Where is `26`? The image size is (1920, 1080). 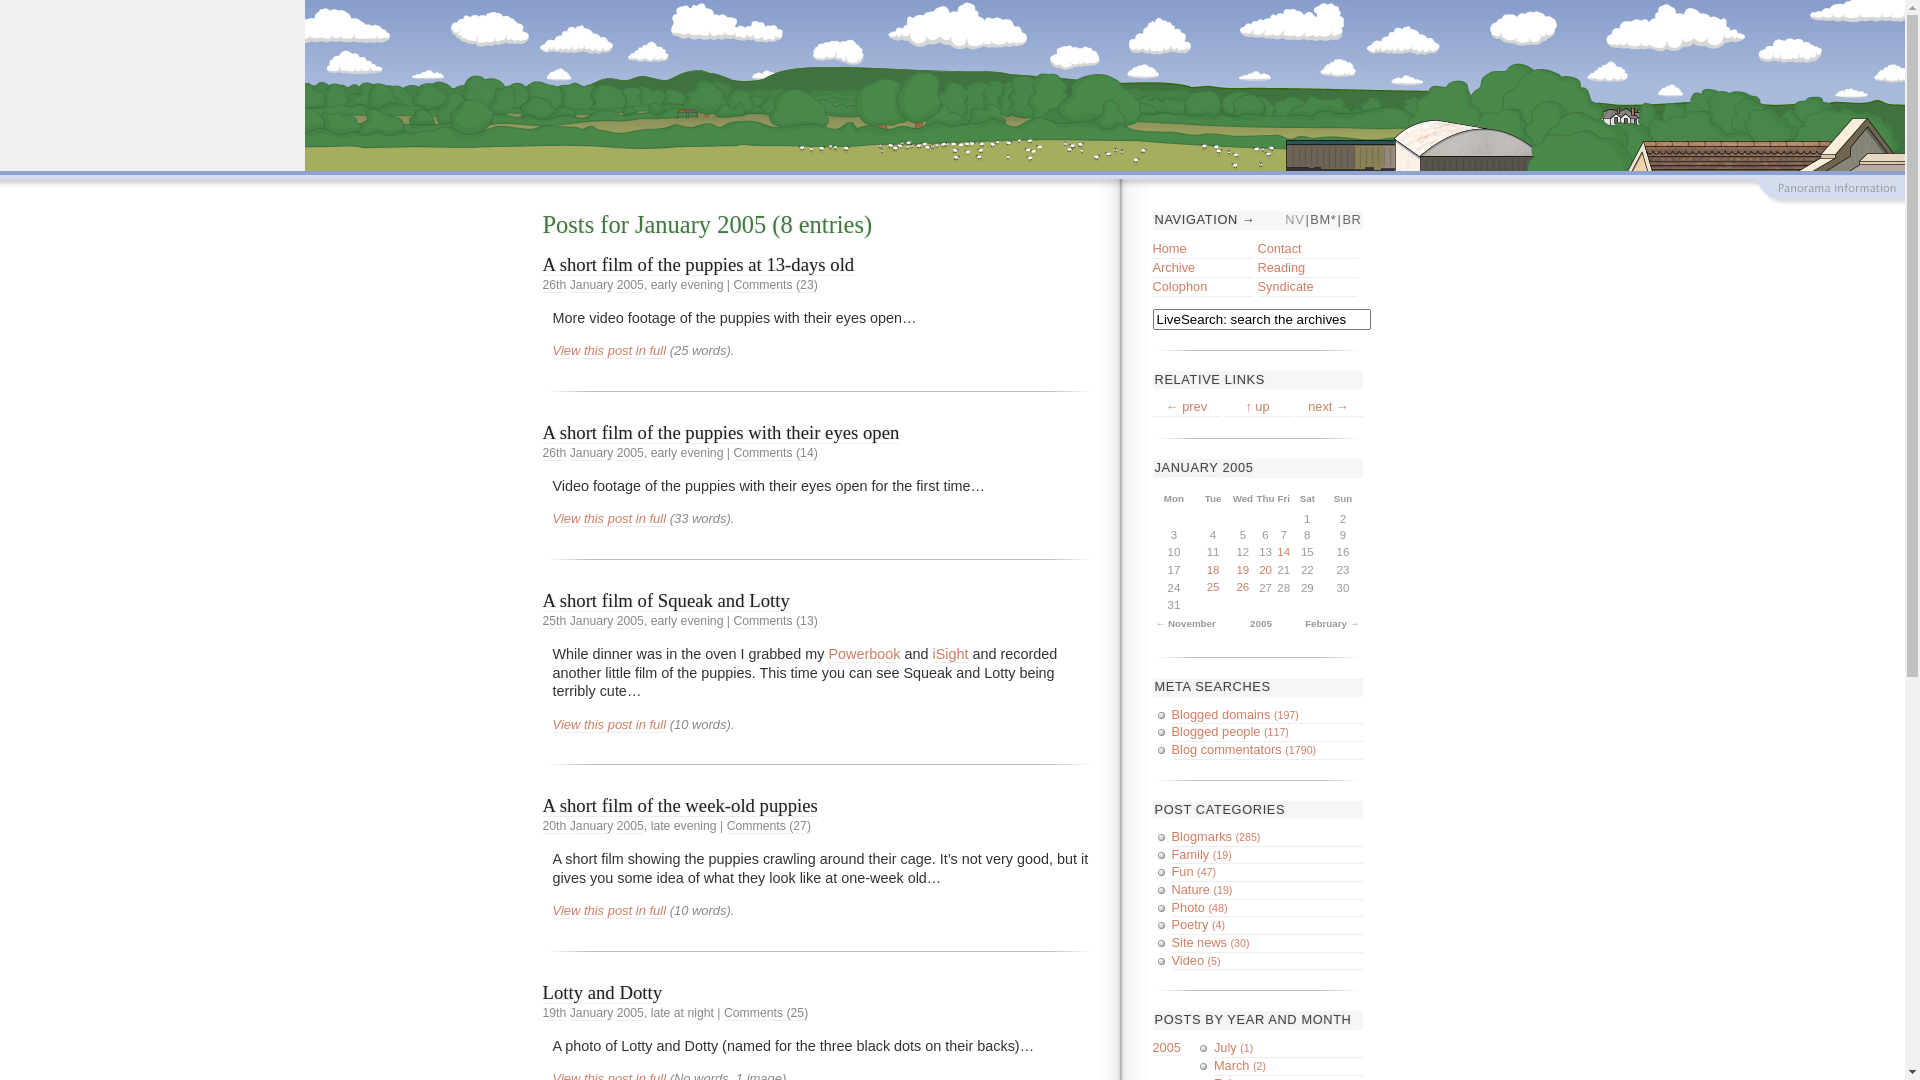 26 is located at coordinates (1243, 588).